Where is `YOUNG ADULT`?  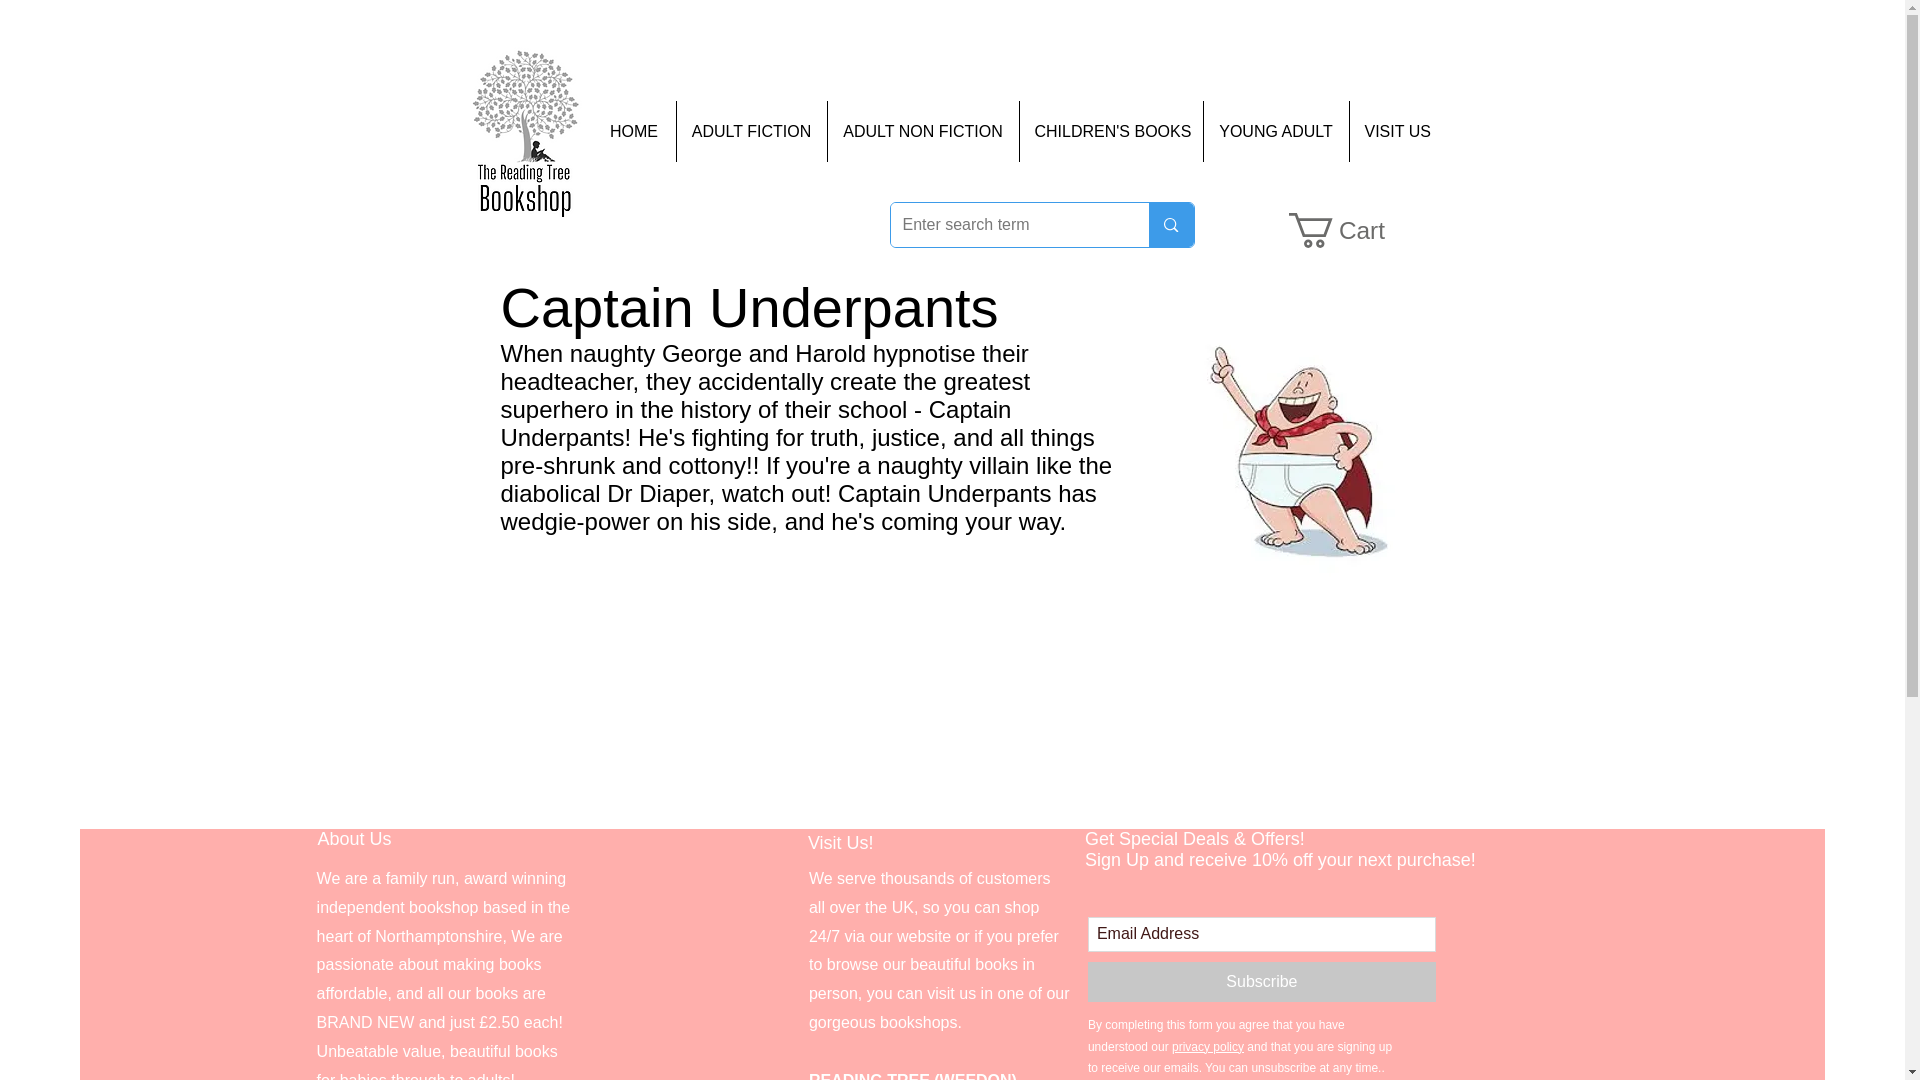
YOUNG ADULT is located at coordinates (1274, 132).